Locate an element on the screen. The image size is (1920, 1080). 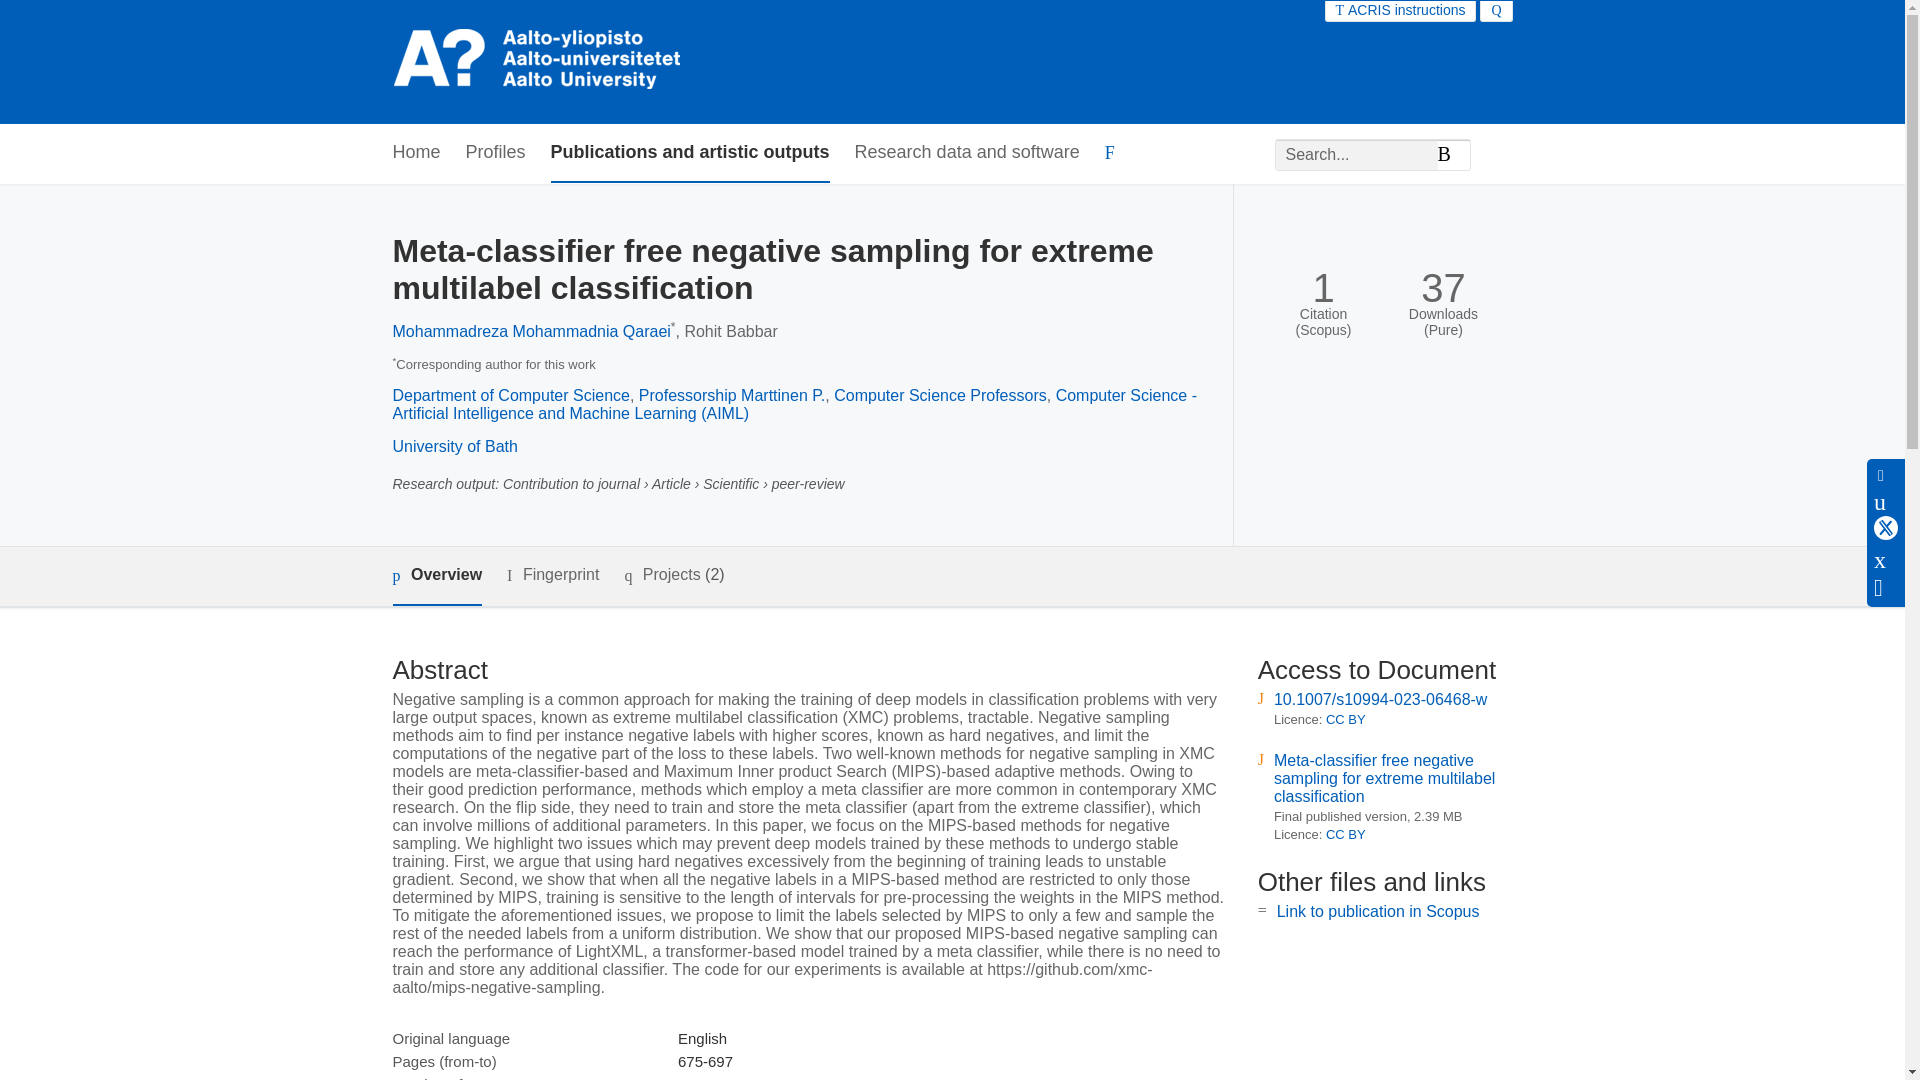
University of Bath is located at coordinates (454, 446).